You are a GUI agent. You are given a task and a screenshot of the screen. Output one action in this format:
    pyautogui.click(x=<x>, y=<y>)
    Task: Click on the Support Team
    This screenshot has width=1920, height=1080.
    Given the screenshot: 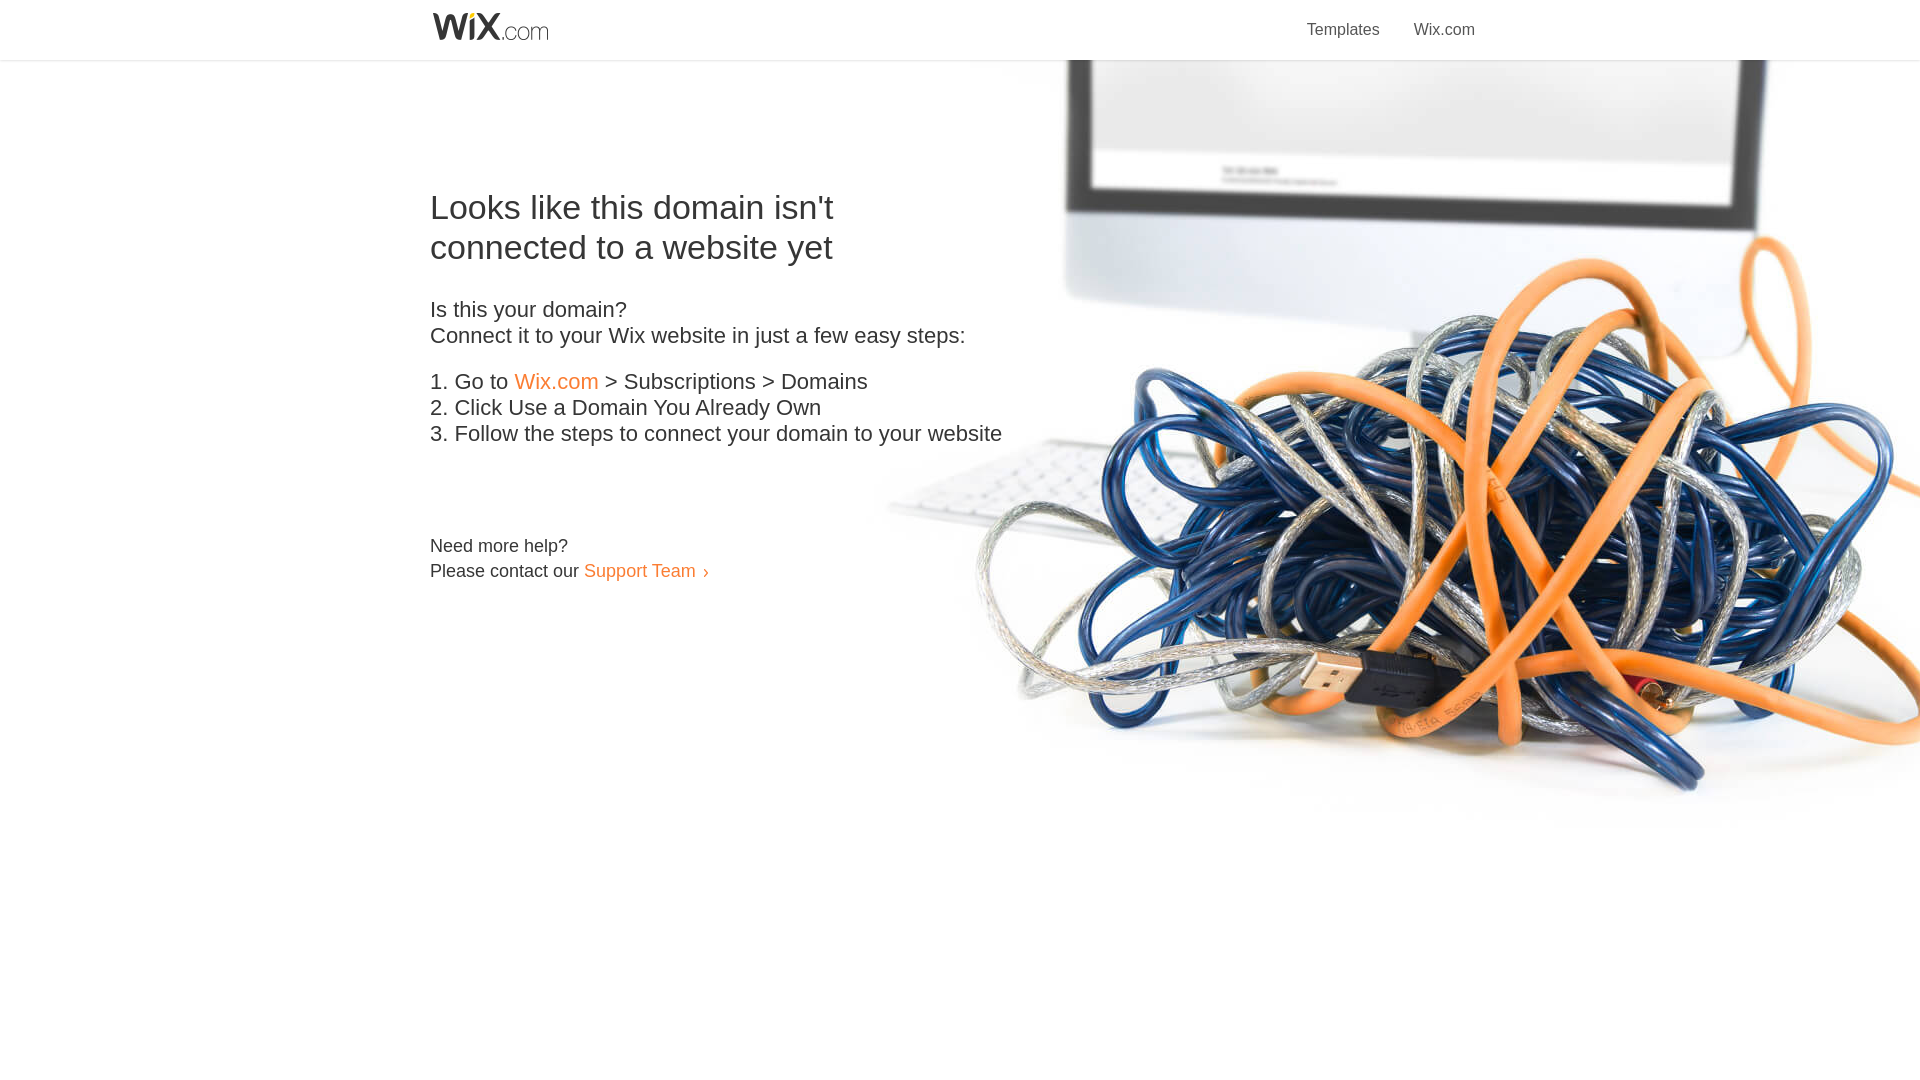 What is the action you would take?
    pyautogui.click(x=639, y=570)
    